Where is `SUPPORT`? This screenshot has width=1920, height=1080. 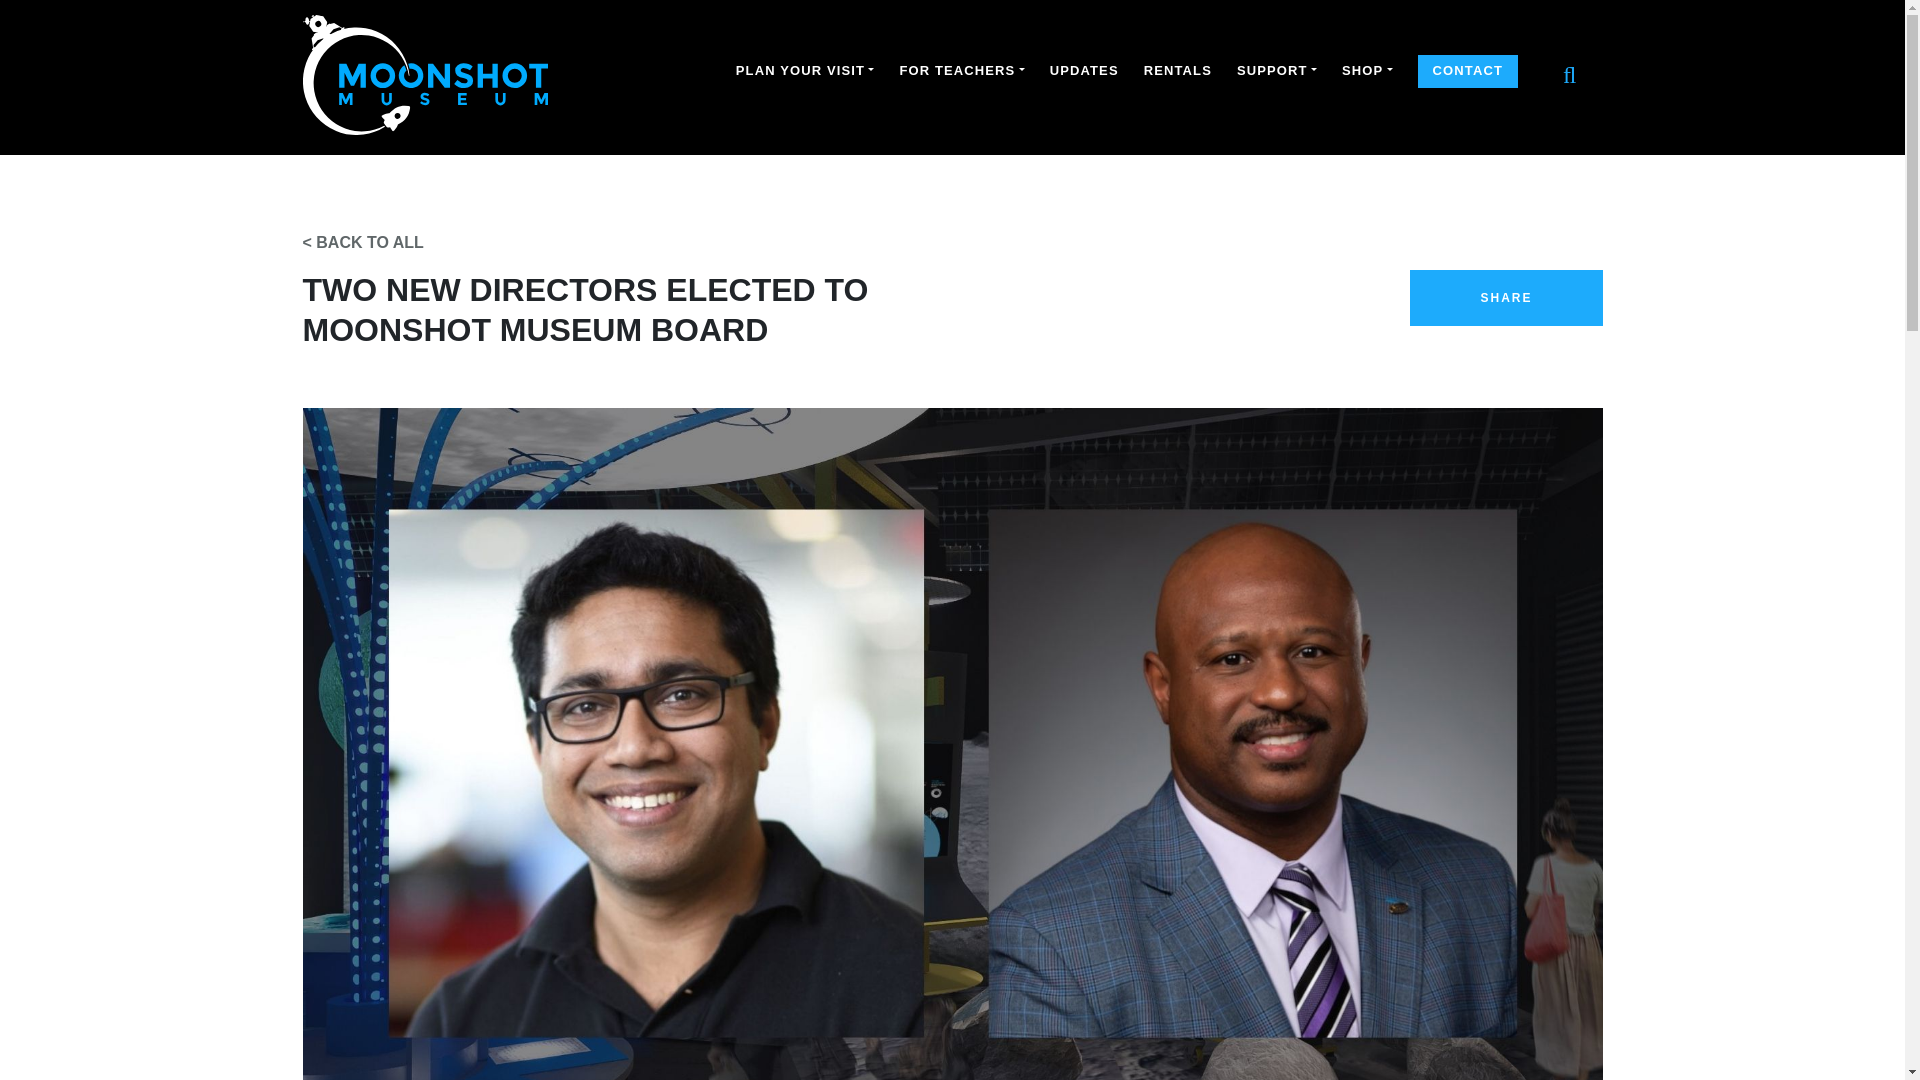
SUPPORT is located at coordinates (1276, 71).